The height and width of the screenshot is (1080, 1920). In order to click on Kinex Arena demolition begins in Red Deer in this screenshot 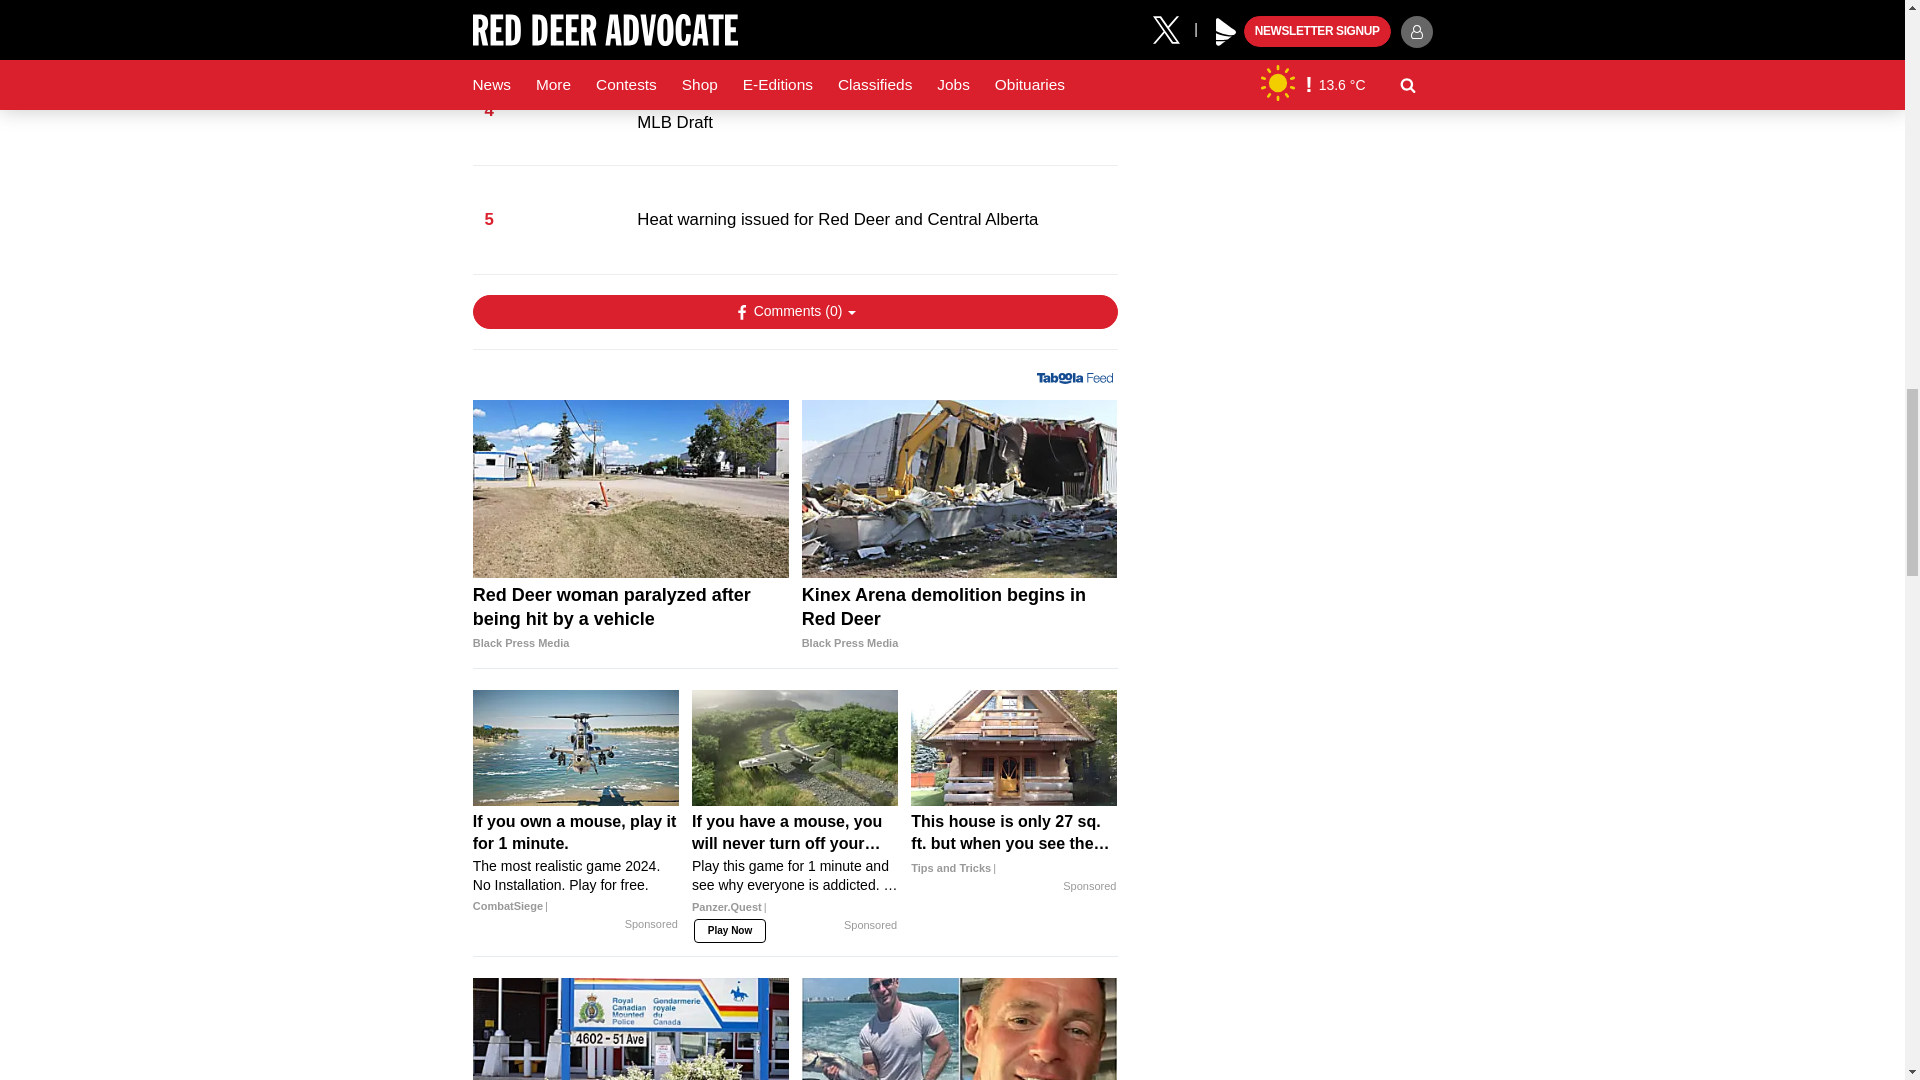, I will do `click(960, 488)`.